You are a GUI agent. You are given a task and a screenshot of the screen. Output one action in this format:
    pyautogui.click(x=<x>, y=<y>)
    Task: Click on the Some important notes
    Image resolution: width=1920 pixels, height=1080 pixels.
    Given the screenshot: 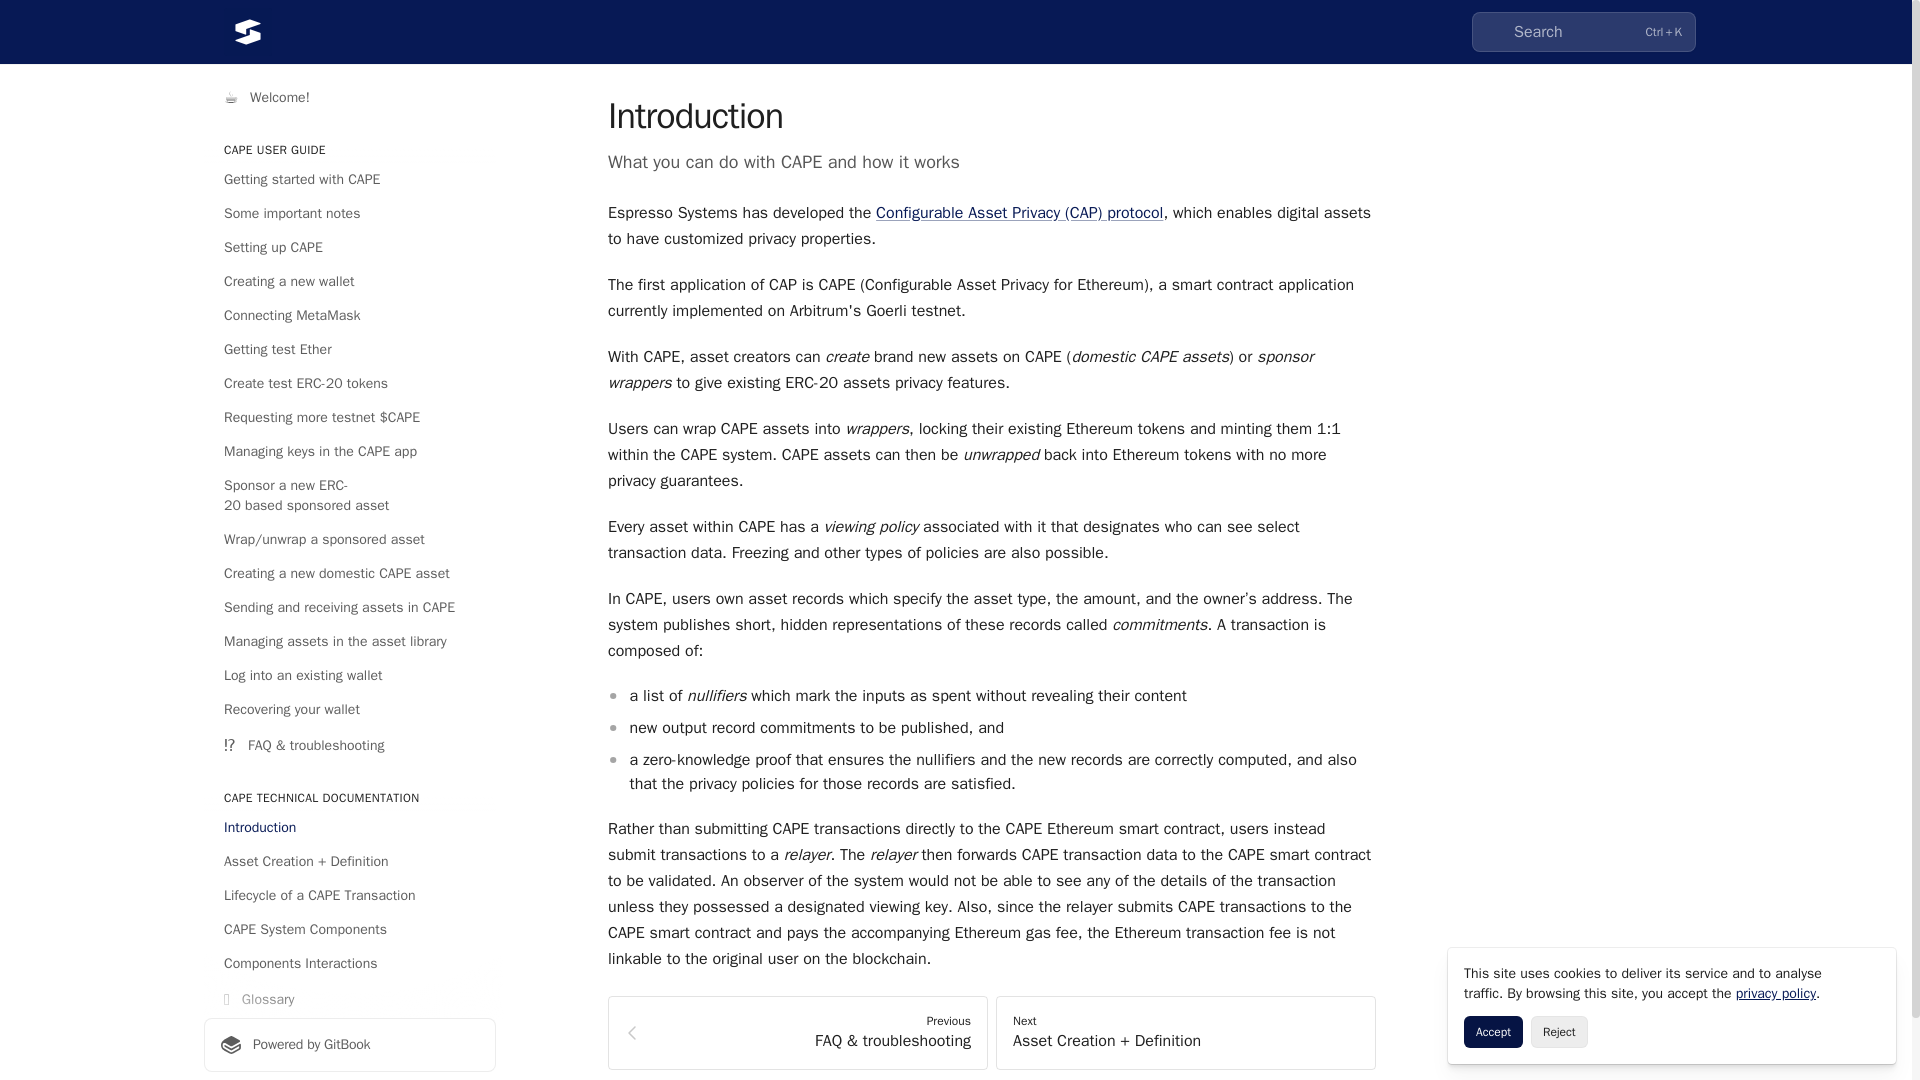 What is the action you would take?
    pyautogui.click(x=349, y=214)
    